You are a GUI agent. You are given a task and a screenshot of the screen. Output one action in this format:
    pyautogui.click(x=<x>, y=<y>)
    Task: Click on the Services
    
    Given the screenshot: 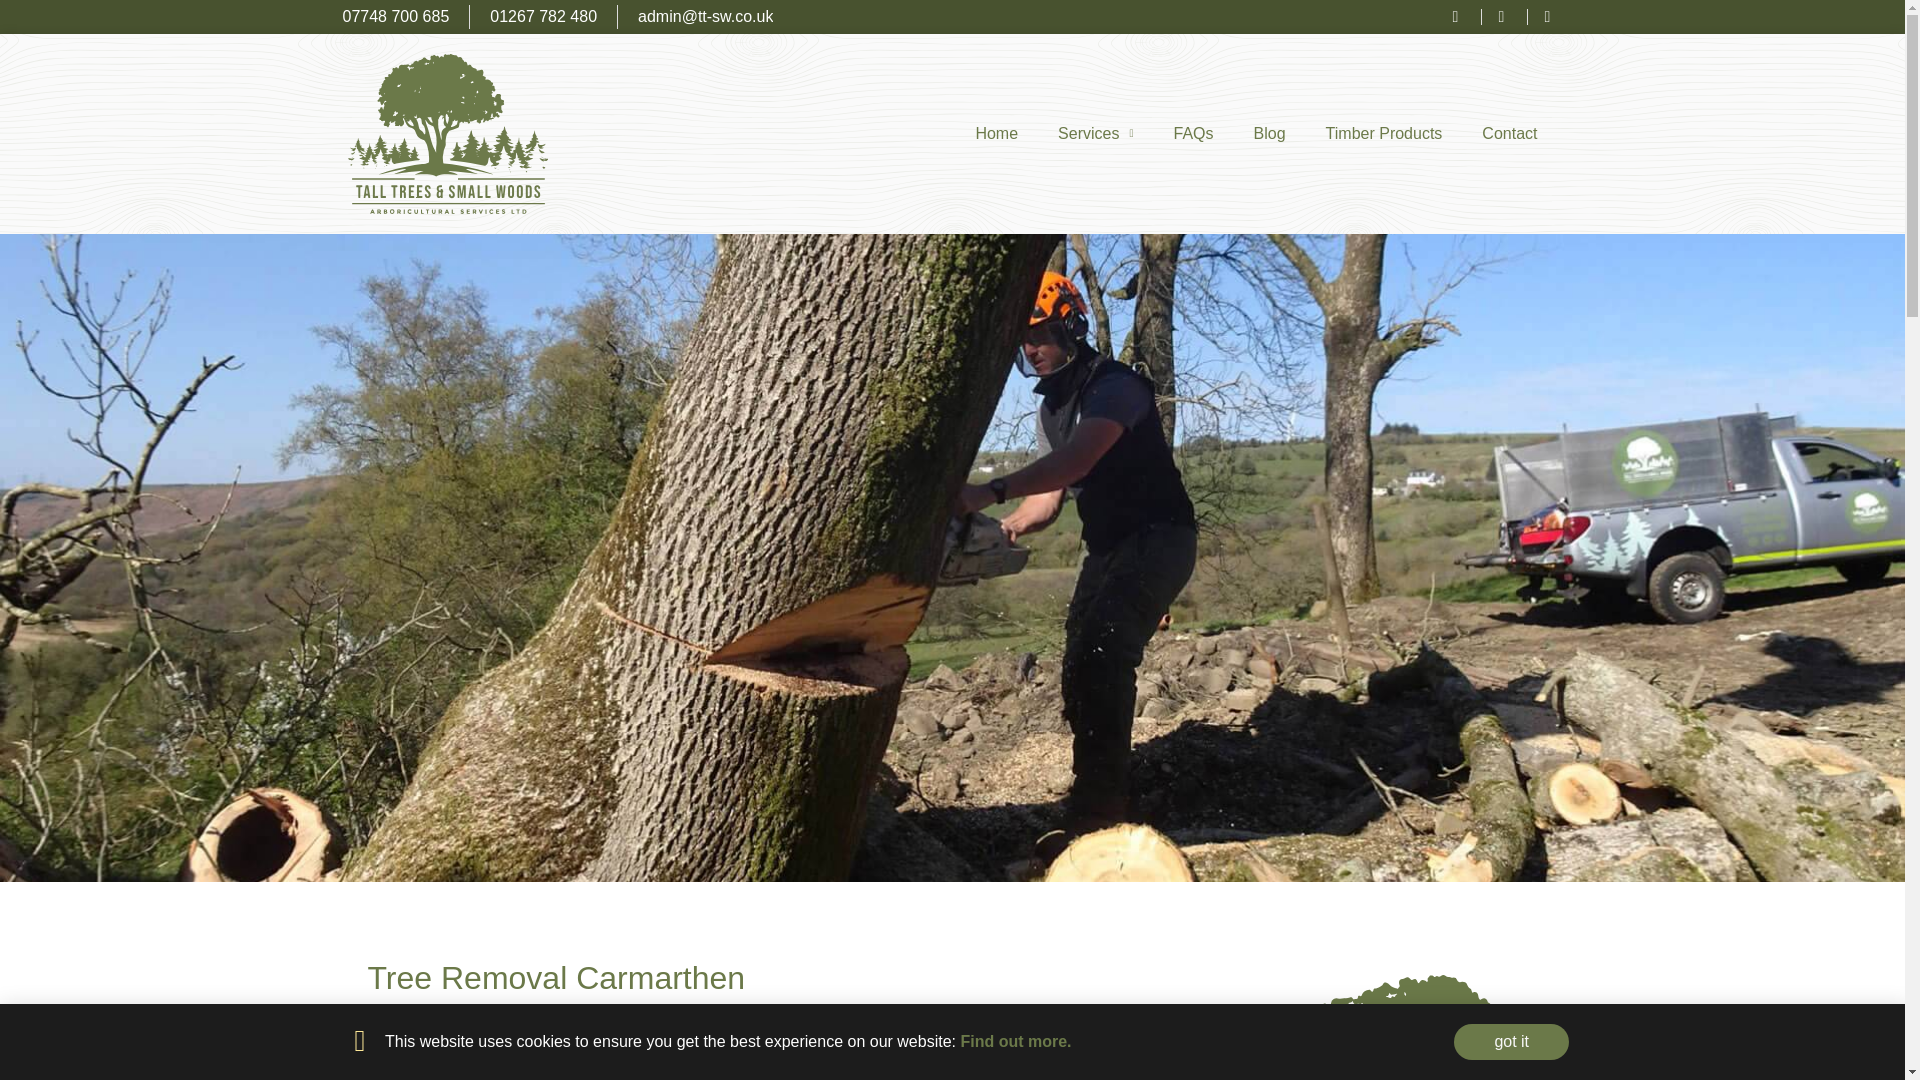 What is the action you would take?
    pyautogui.click(x=1096, y=134)
    